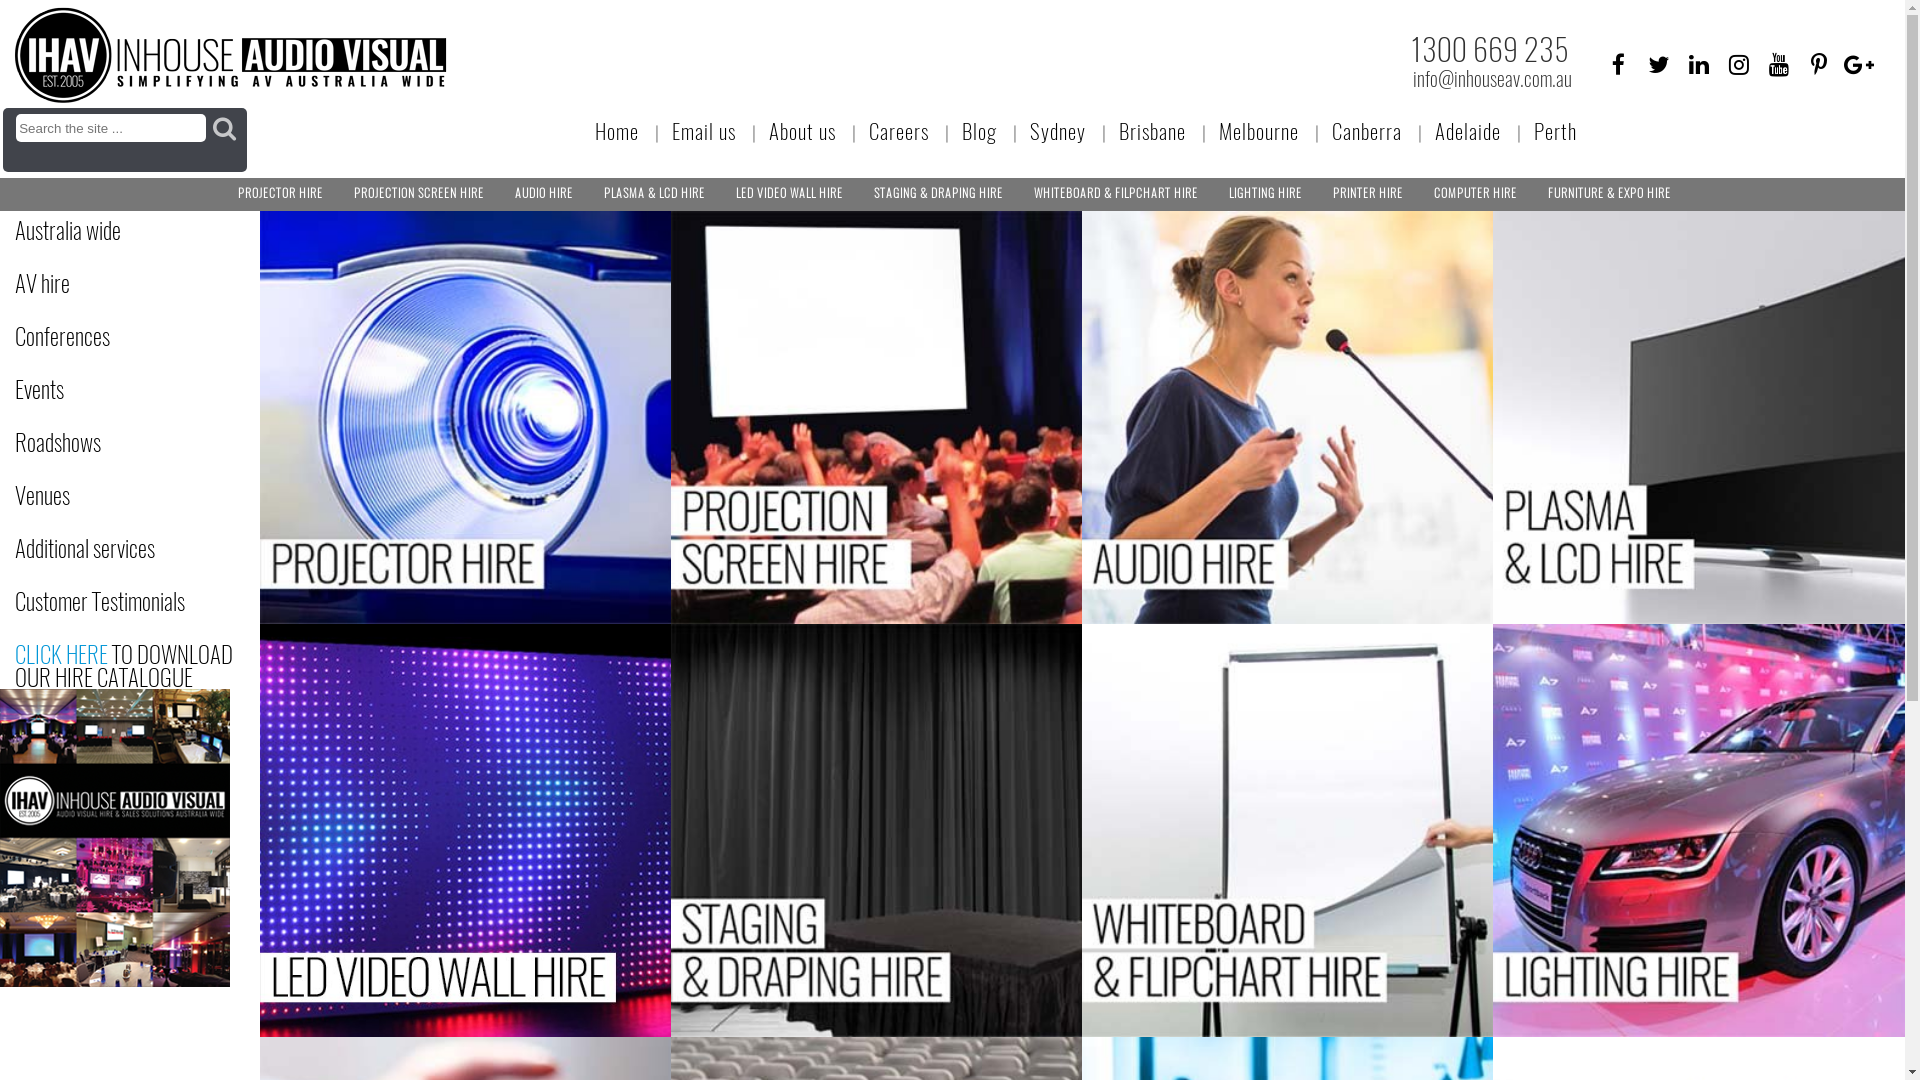 Image resolution: width=1920 pixels, height=1080 pixels. I want to click on Australia wide, so click(115, 230).